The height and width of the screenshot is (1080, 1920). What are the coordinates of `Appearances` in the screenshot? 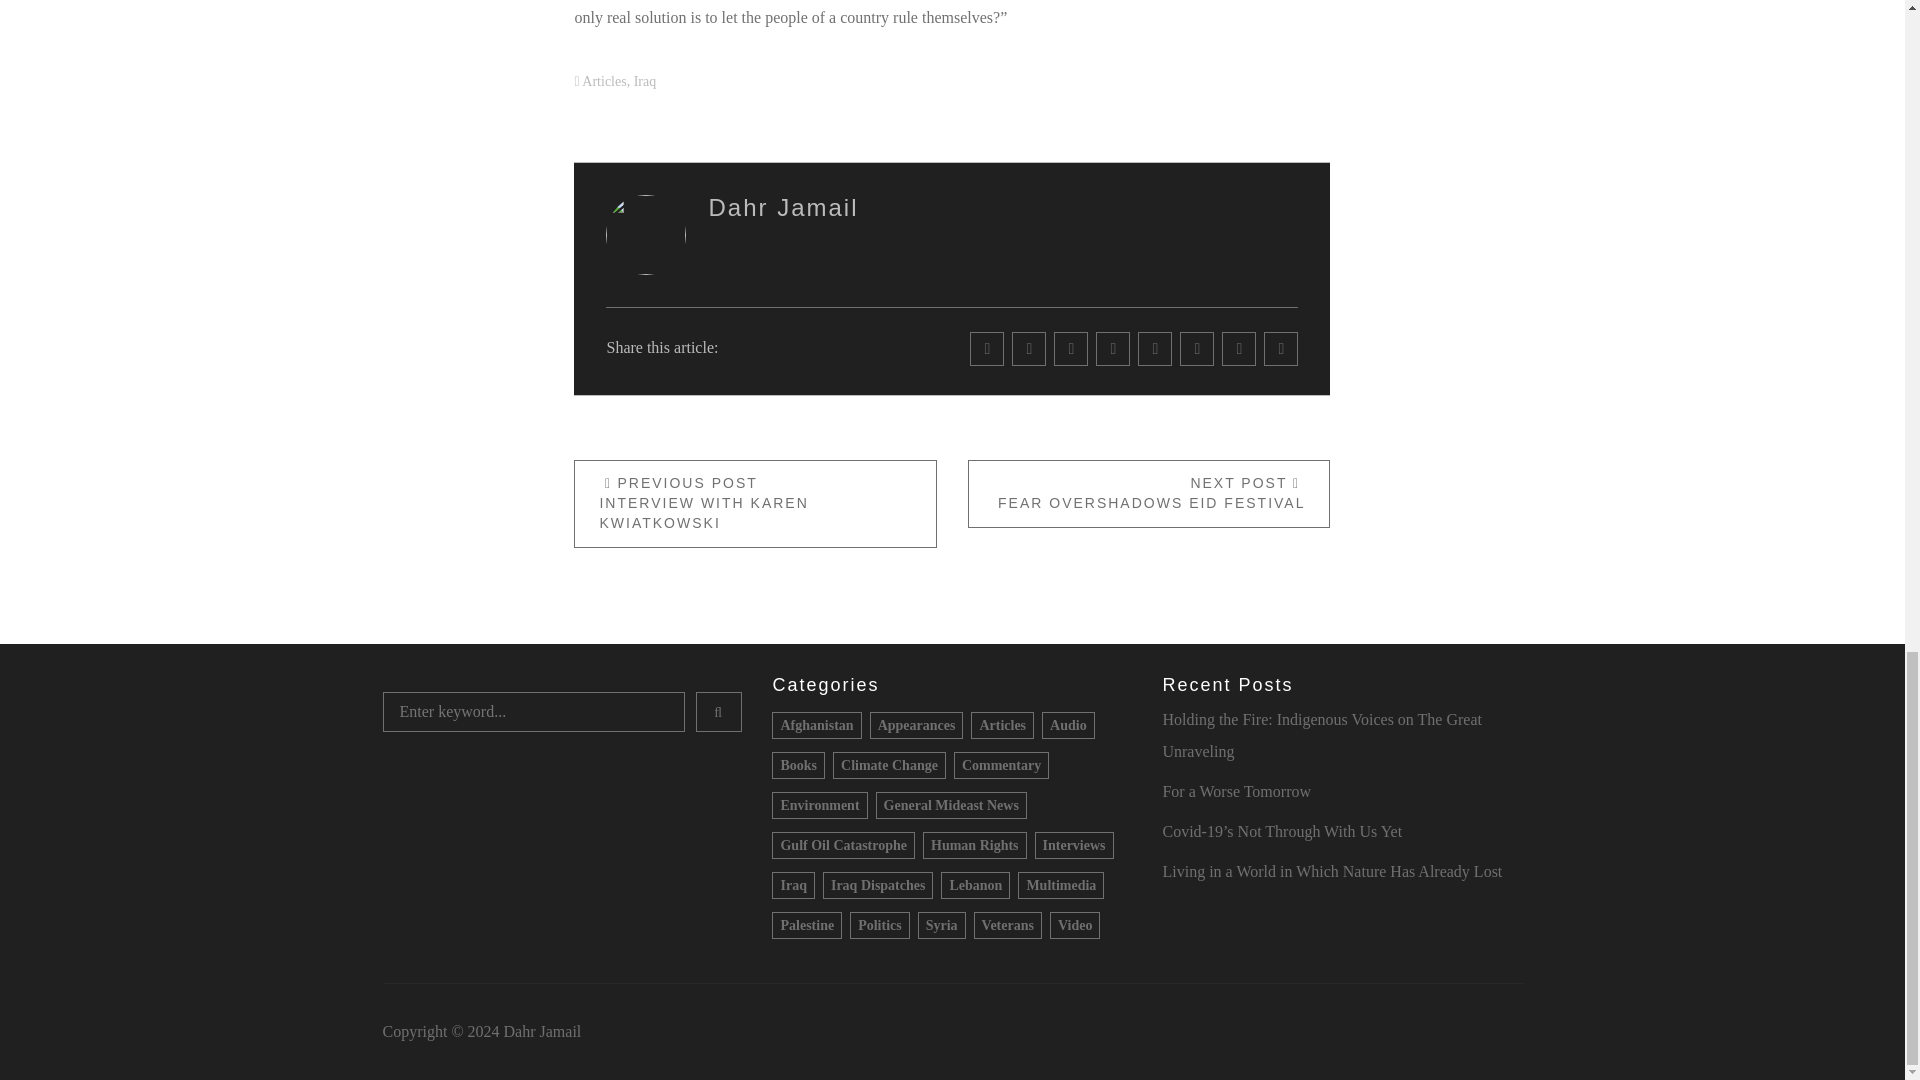 It's located at (916, 724).